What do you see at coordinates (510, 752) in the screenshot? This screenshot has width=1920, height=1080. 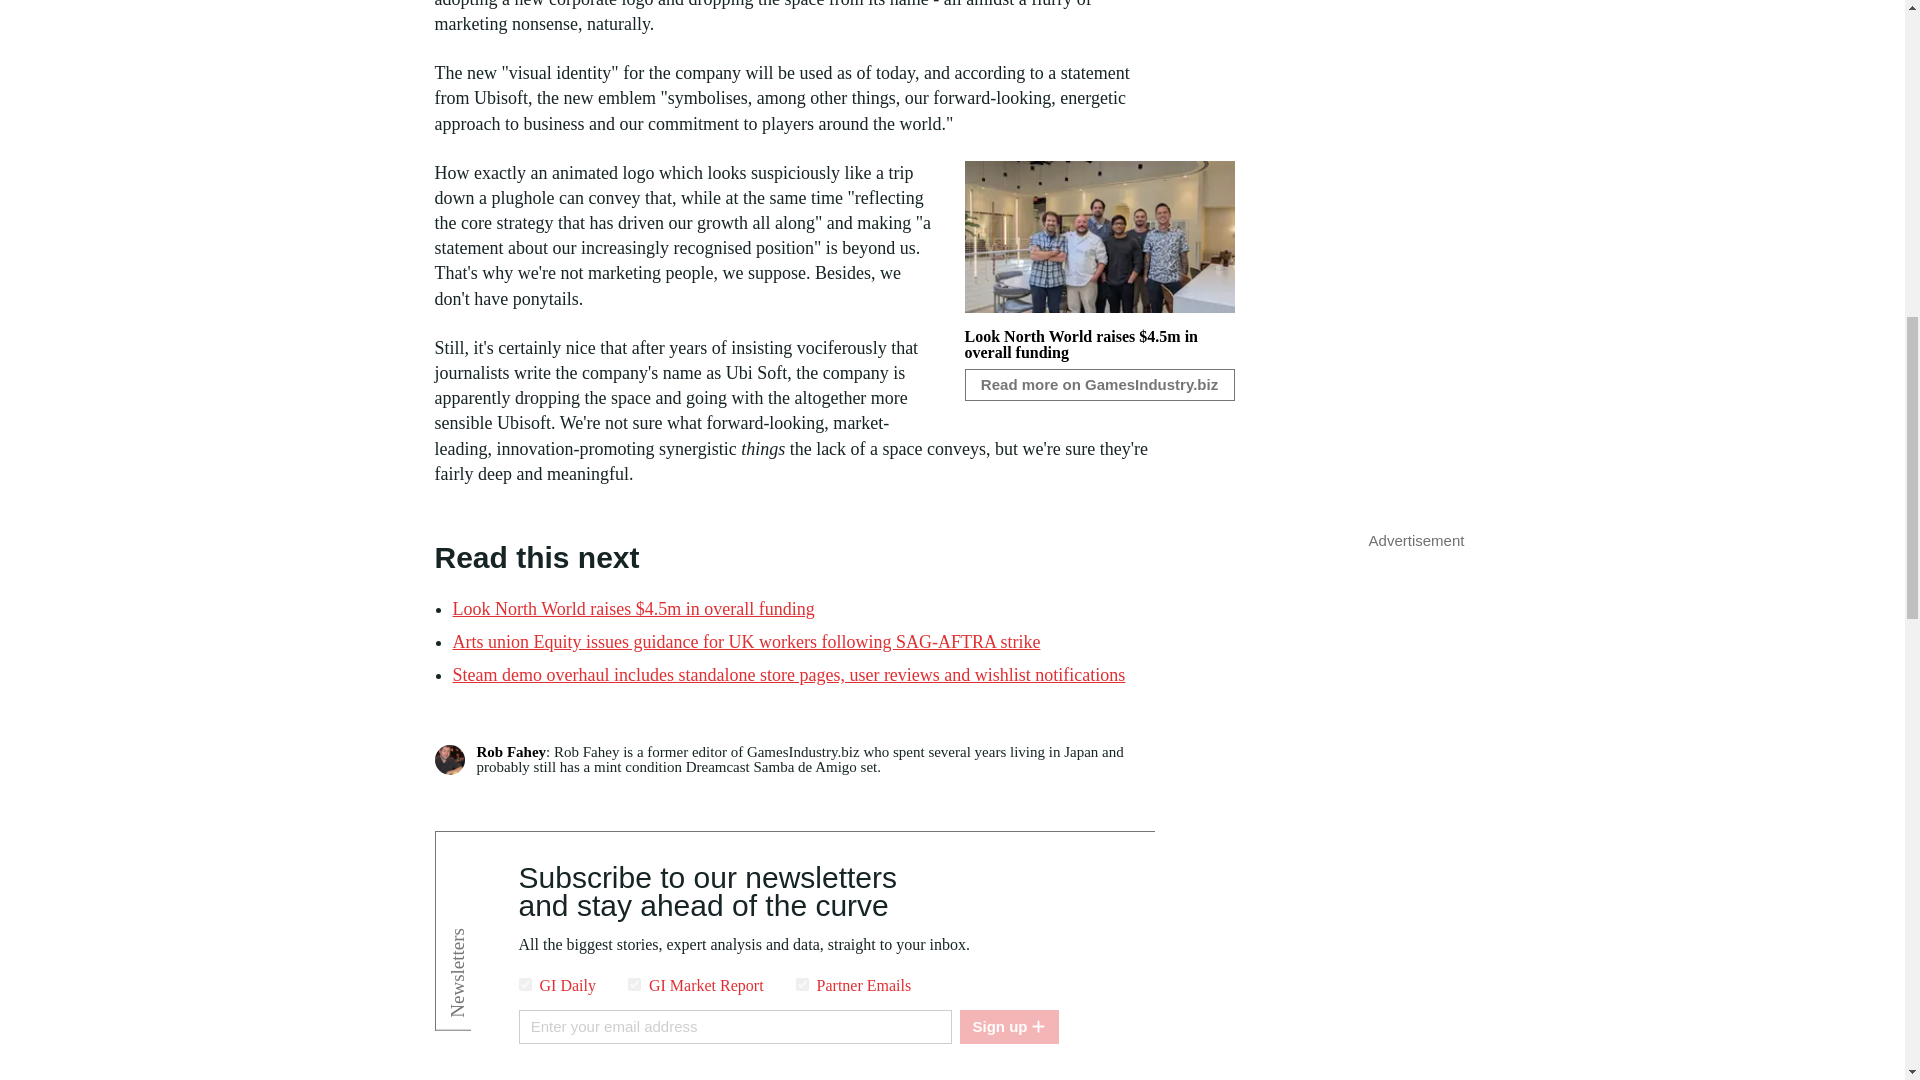 I see `Rob Fahey` at bounding box center [510, 752].